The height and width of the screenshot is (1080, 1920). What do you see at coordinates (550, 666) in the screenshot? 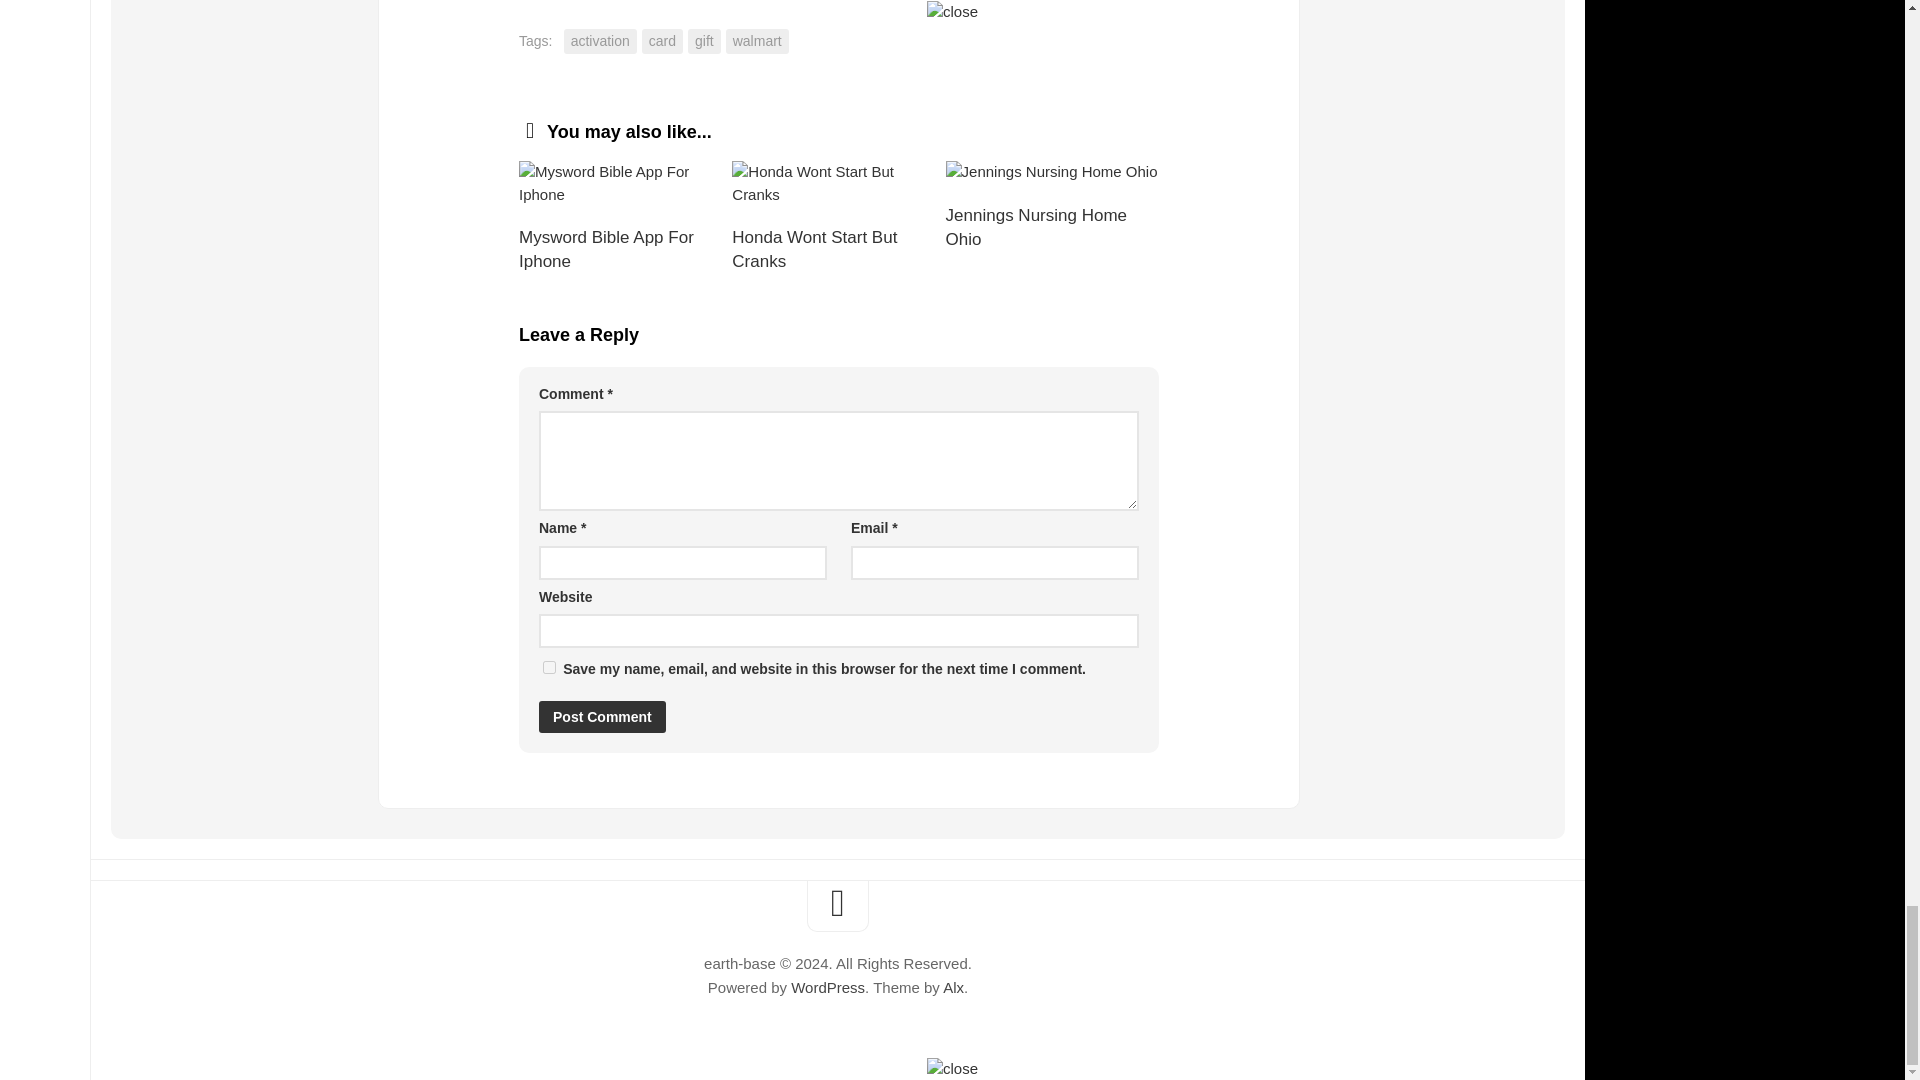
I see `yes` at bounding box center [550, 666].